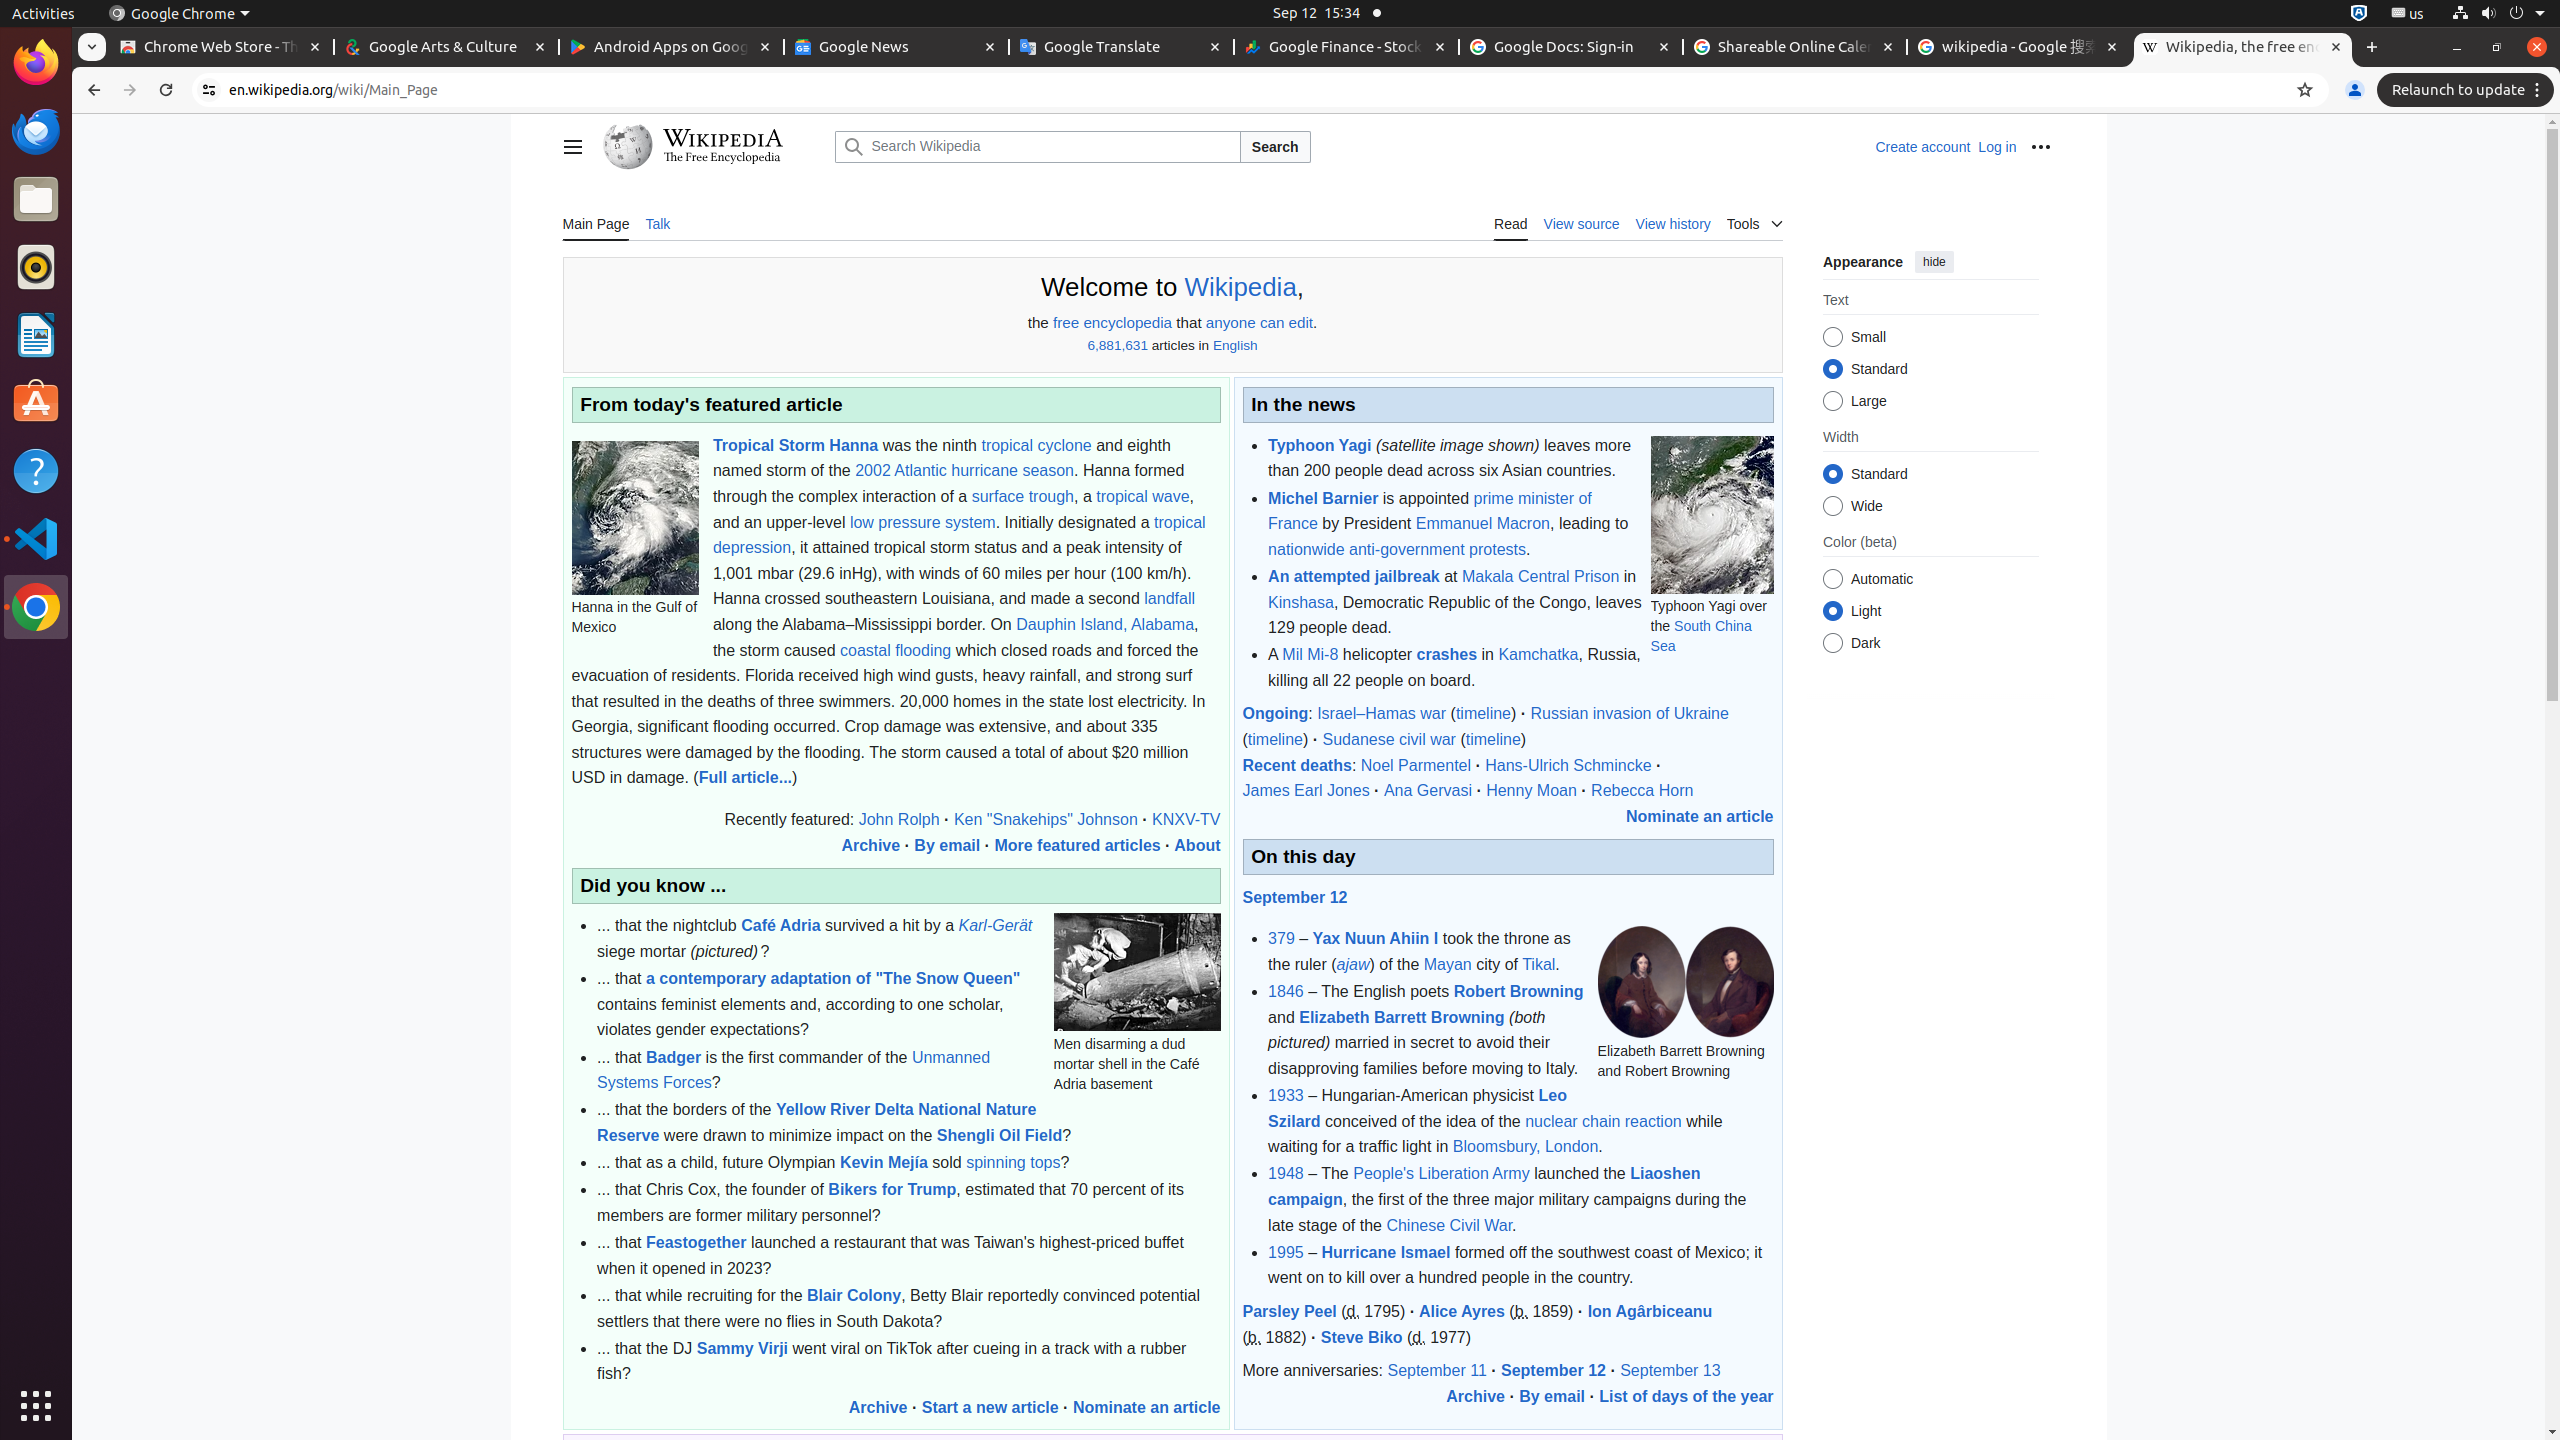 Image resolution: width=2560 pixels, height=1440 pixels. I want to click on Shareable Online Calendar and Scheduling - Google Calendar - Memory usage - 88.5 MB, so click(1795, 48).